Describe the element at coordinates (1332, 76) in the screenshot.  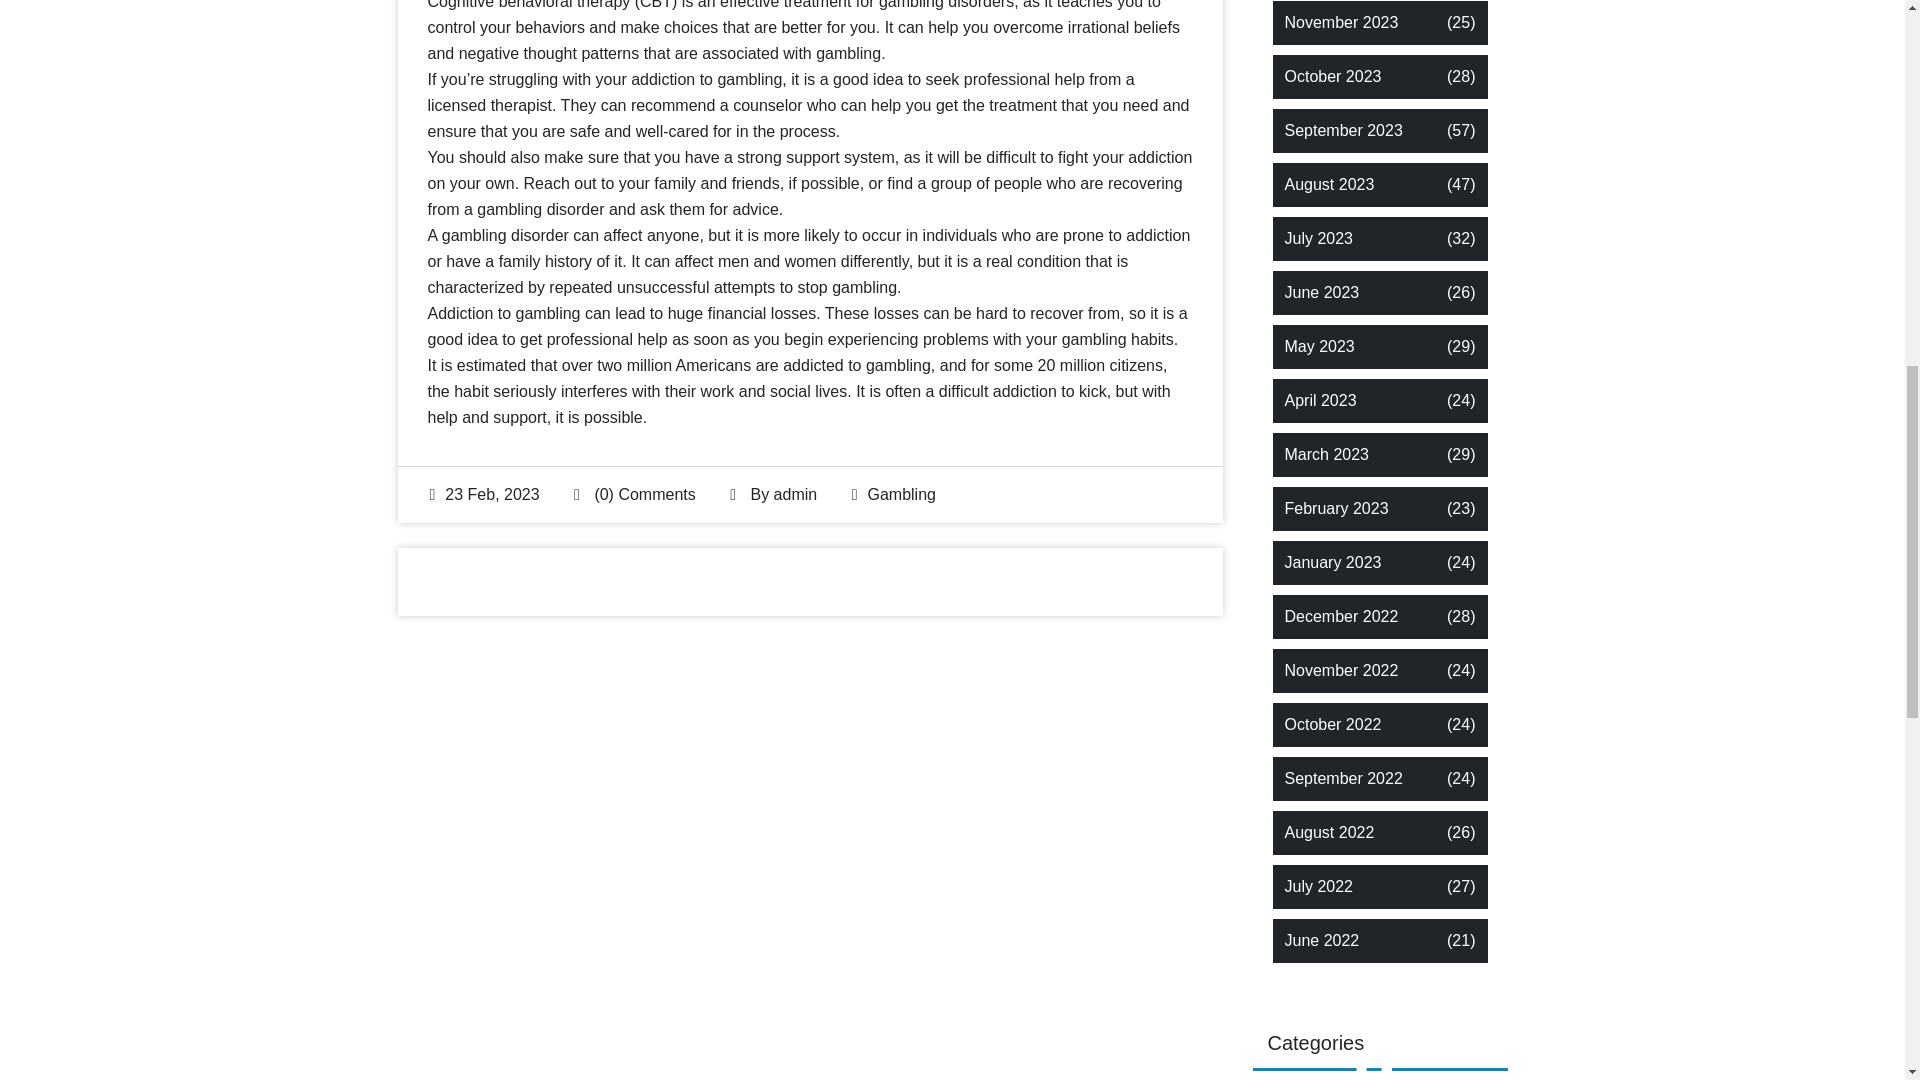
I see `October 2023` at that location.